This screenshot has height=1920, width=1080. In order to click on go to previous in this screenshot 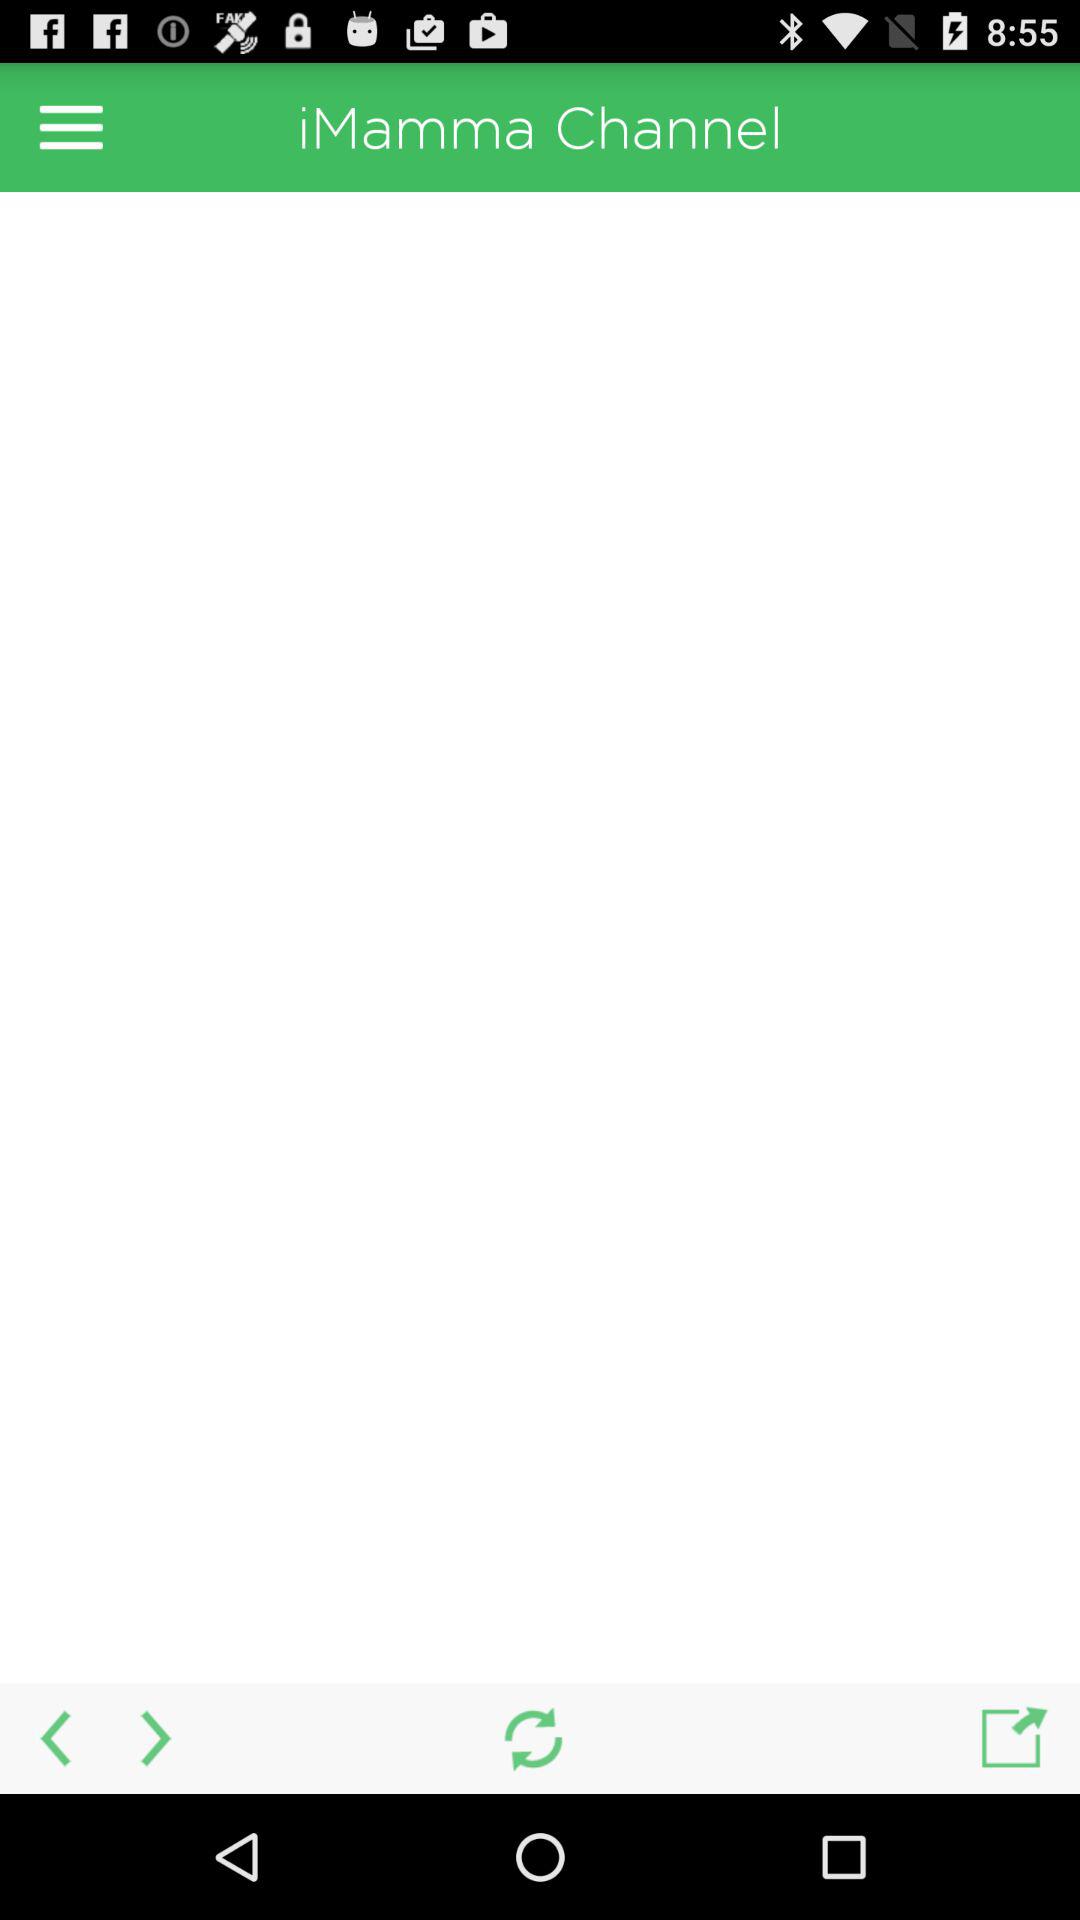, I will do `click(52, 1738)`.